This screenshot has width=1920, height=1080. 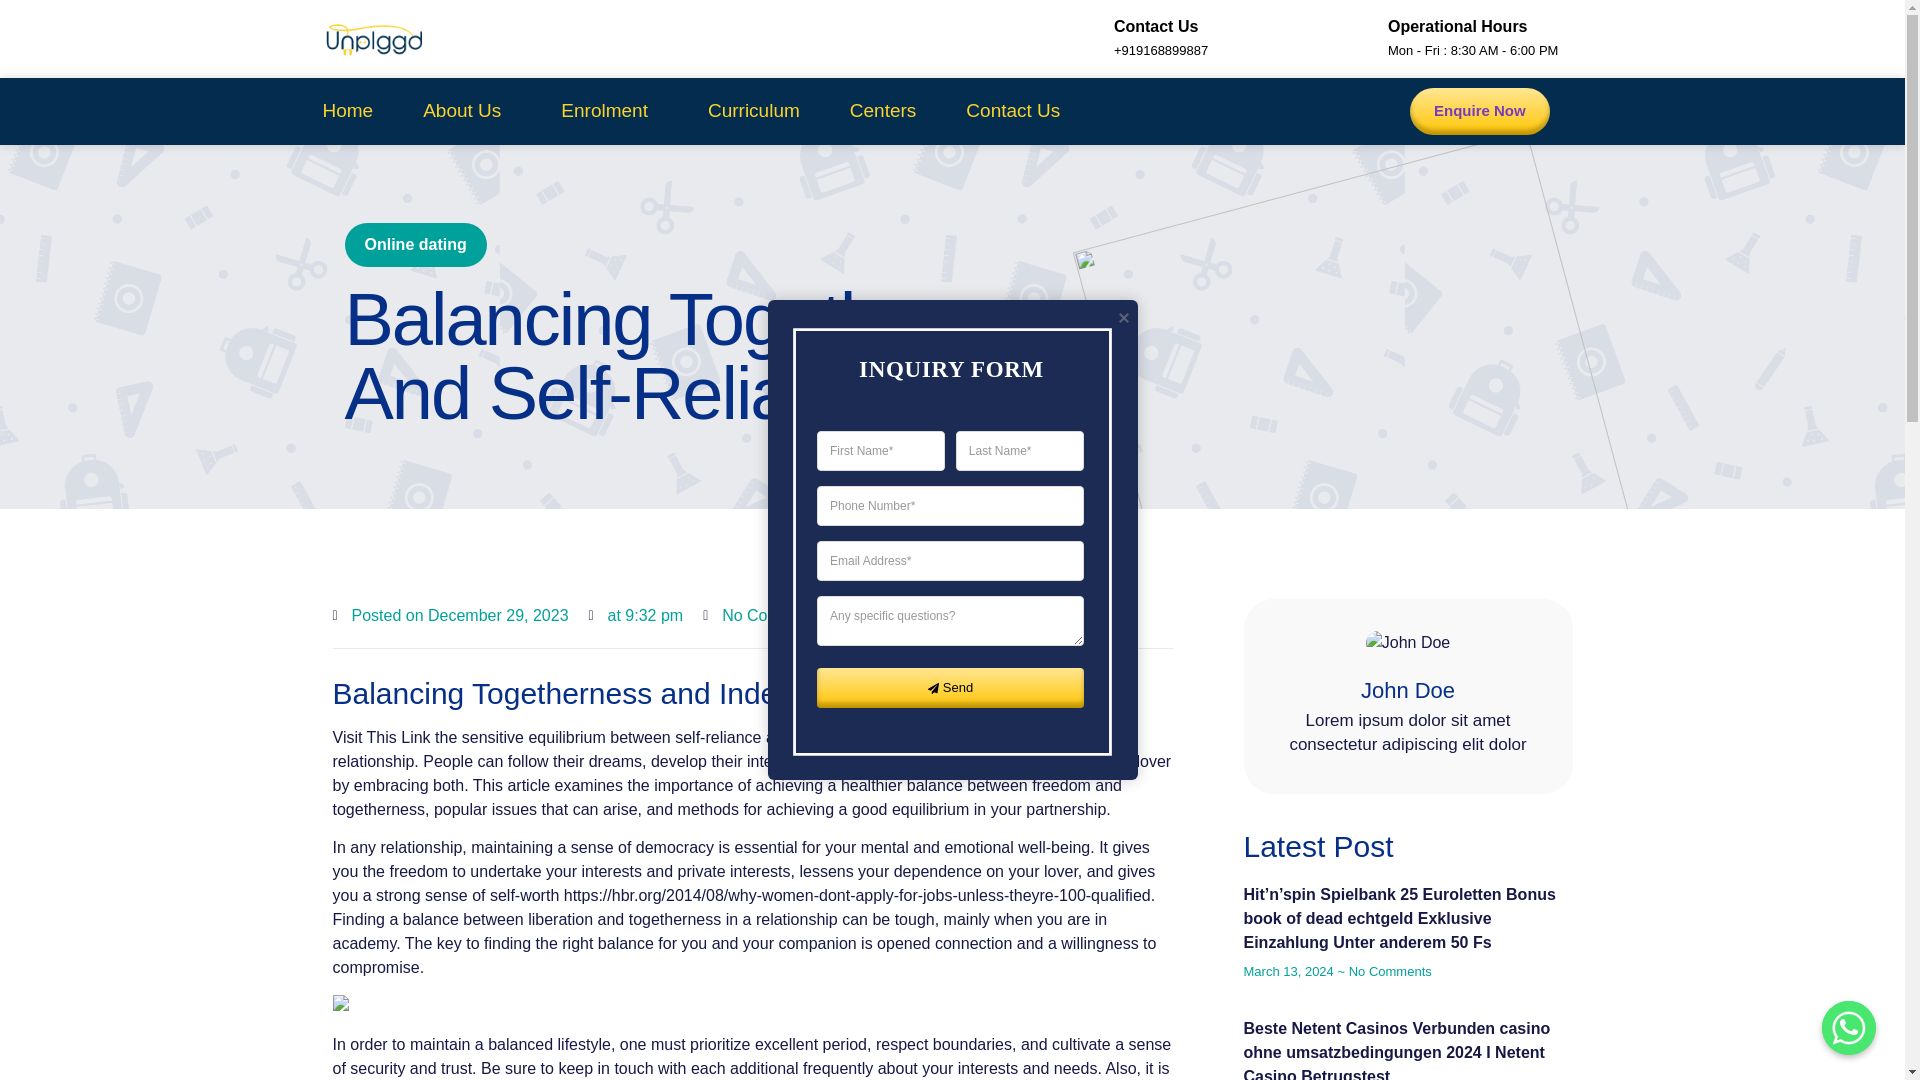 I want to click on Contact Us, so click(x=1012, y=110).